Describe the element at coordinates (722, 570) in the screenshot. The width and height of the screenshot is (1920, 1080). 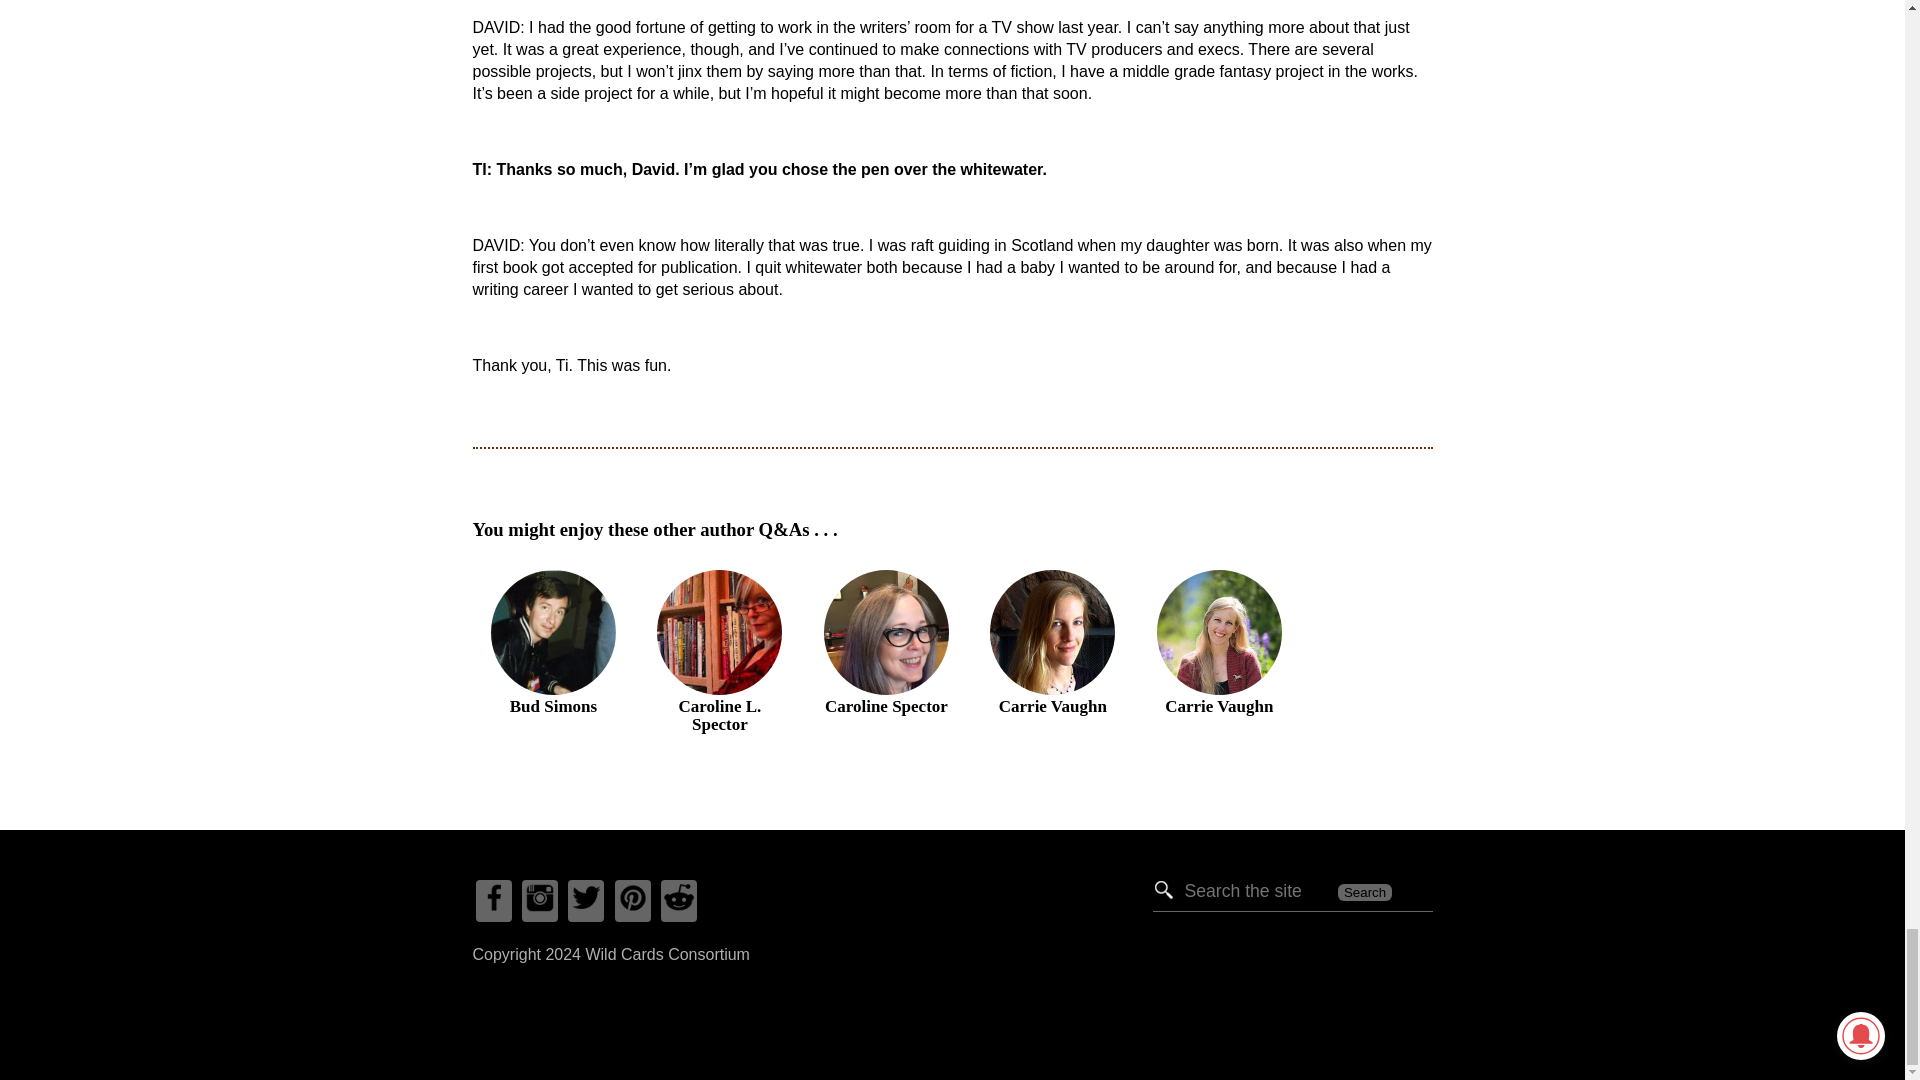
I see `Caroline L. Spector` at that location.